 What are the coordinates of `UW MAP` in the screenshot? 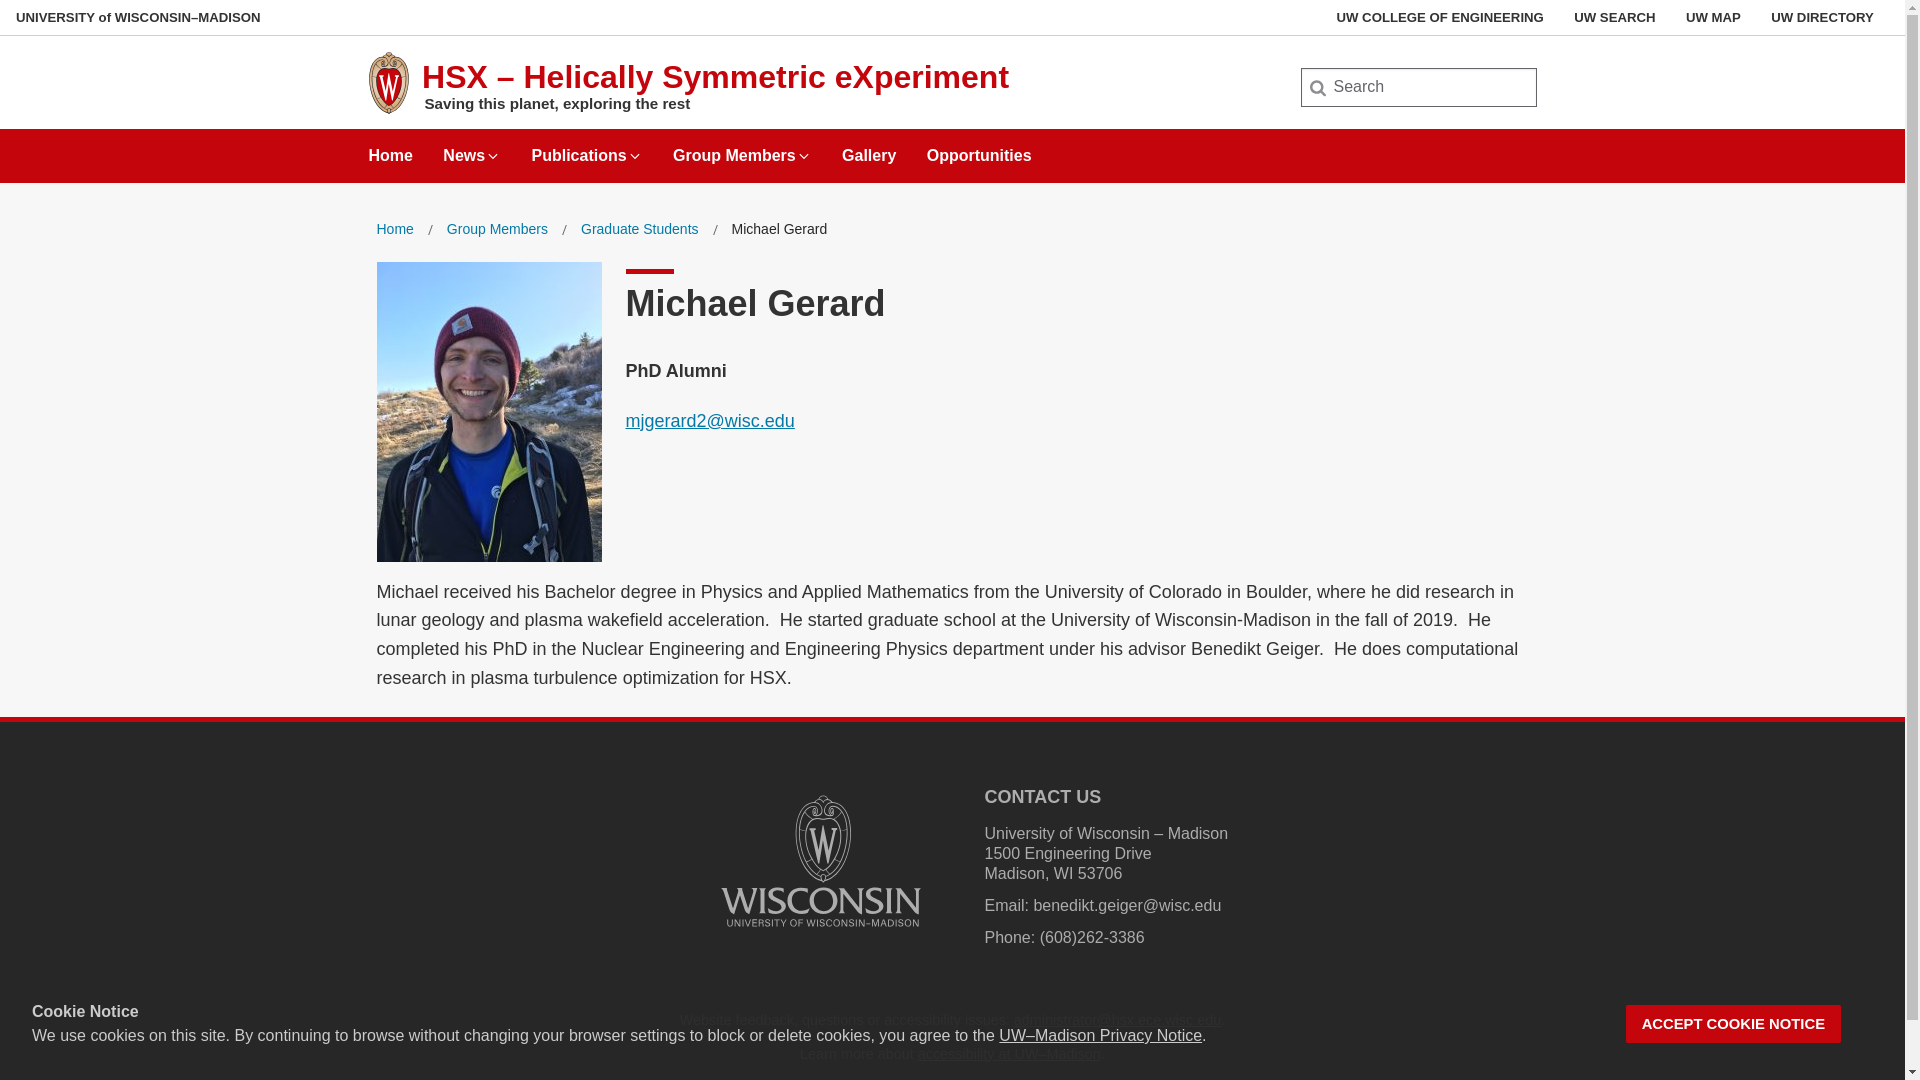 It's located at (1713, 17).